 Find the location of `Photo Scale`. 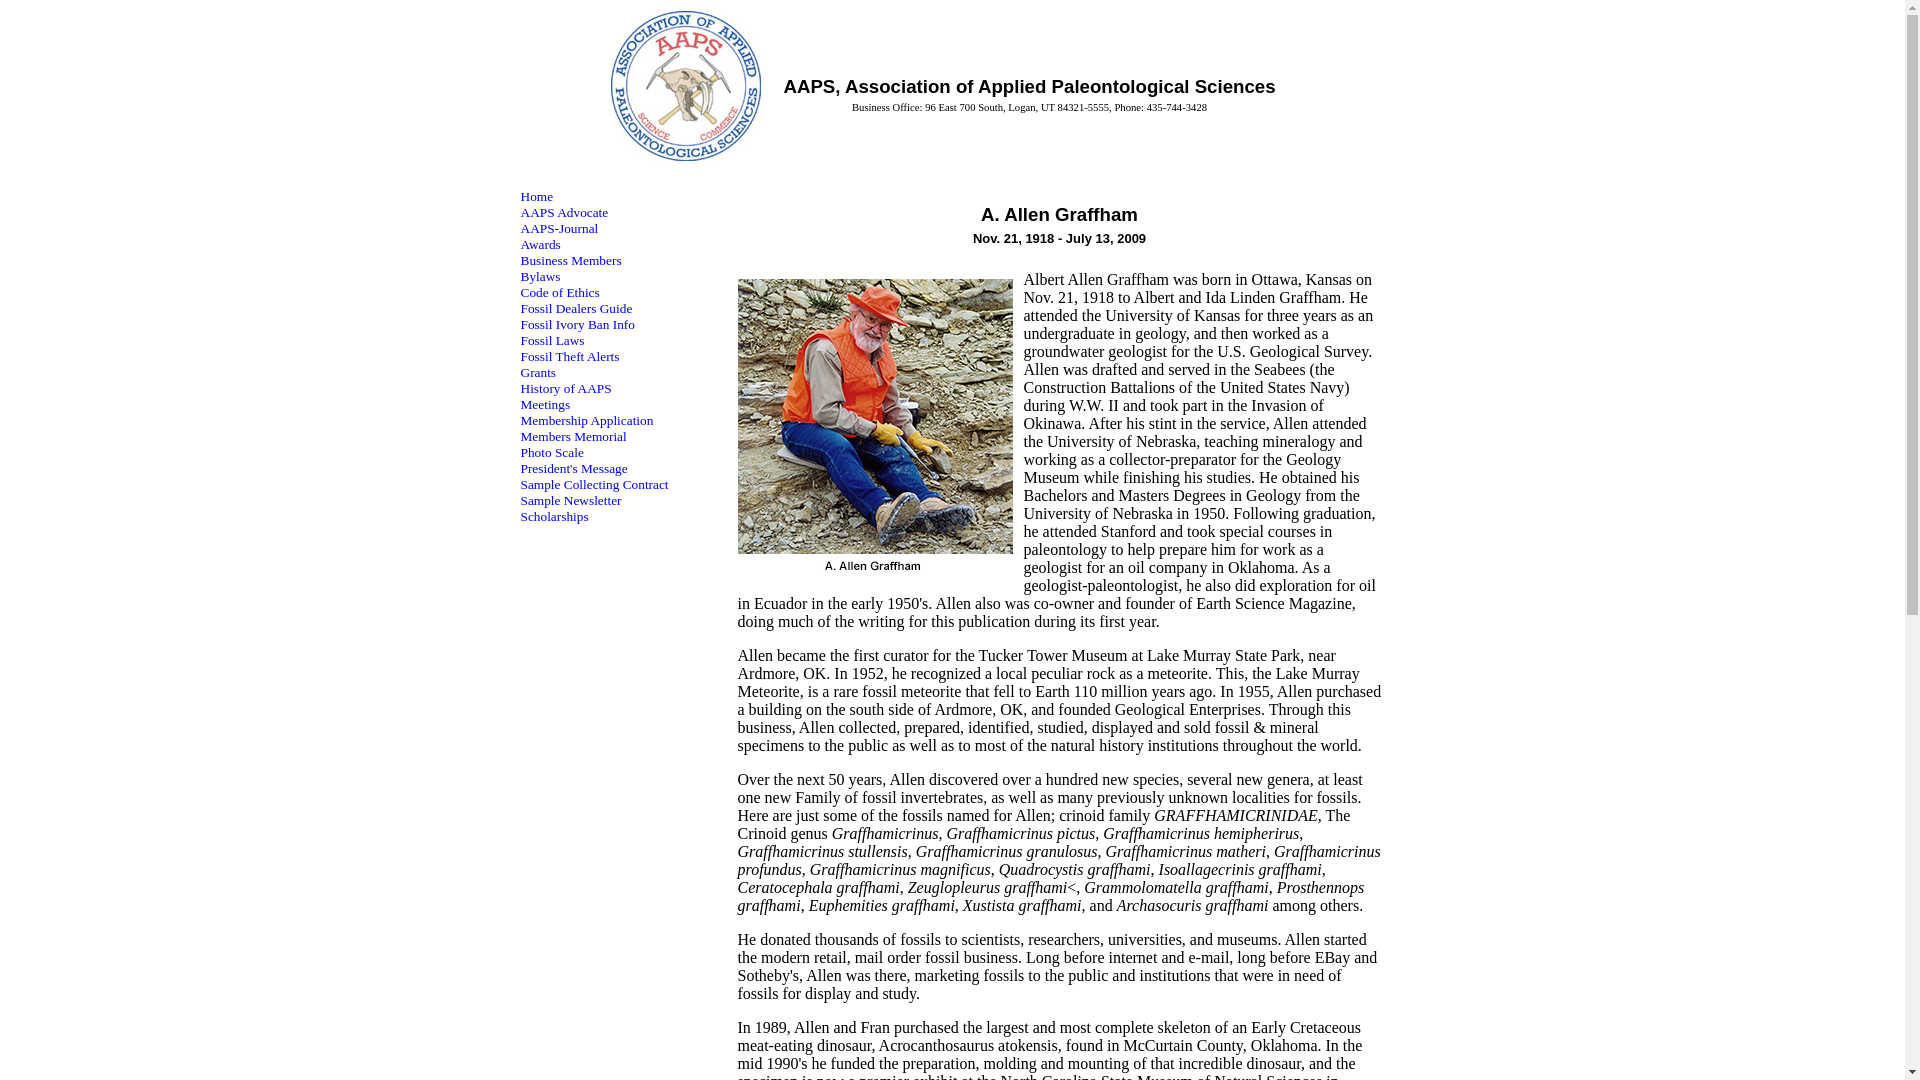

Photo Scale is located at coordinates (552, 452).